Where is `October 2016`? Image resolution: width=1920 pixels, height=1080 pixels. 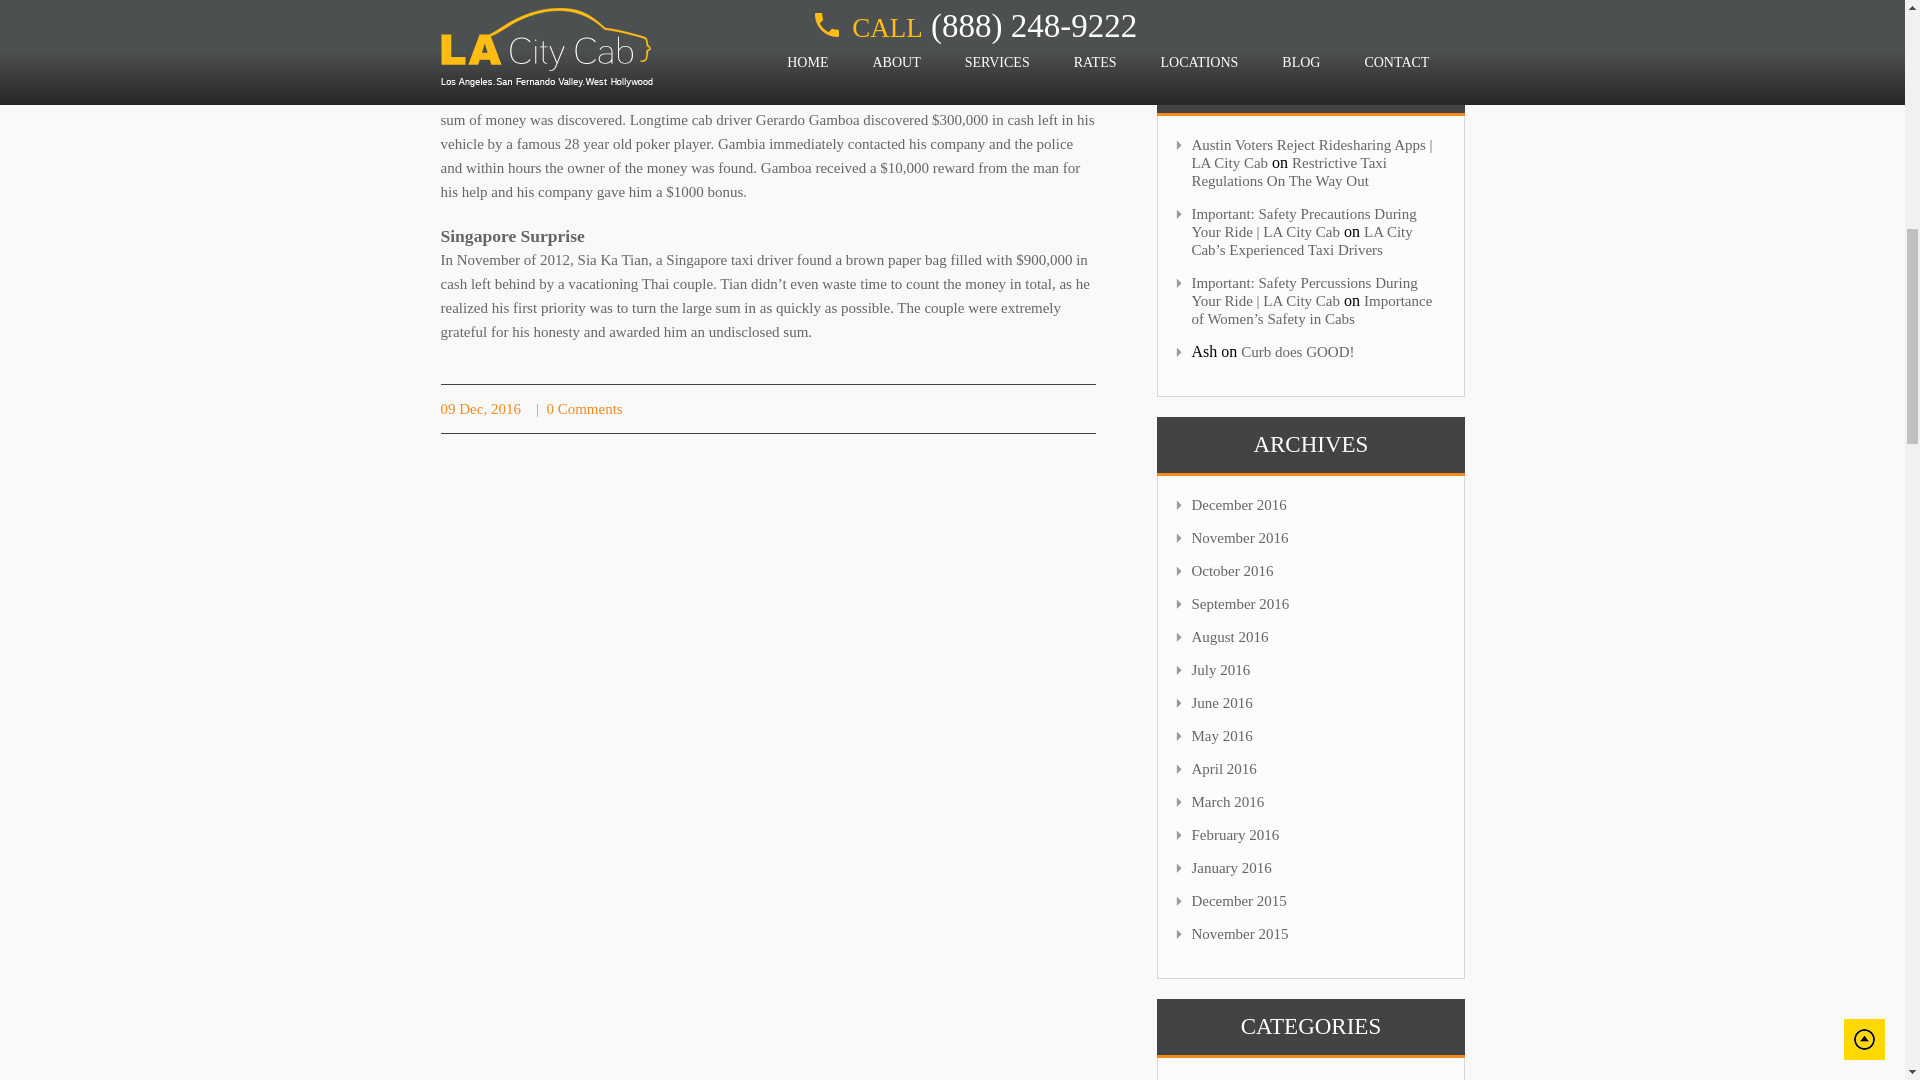 October 2016 is located at coordinates (1231, 570).